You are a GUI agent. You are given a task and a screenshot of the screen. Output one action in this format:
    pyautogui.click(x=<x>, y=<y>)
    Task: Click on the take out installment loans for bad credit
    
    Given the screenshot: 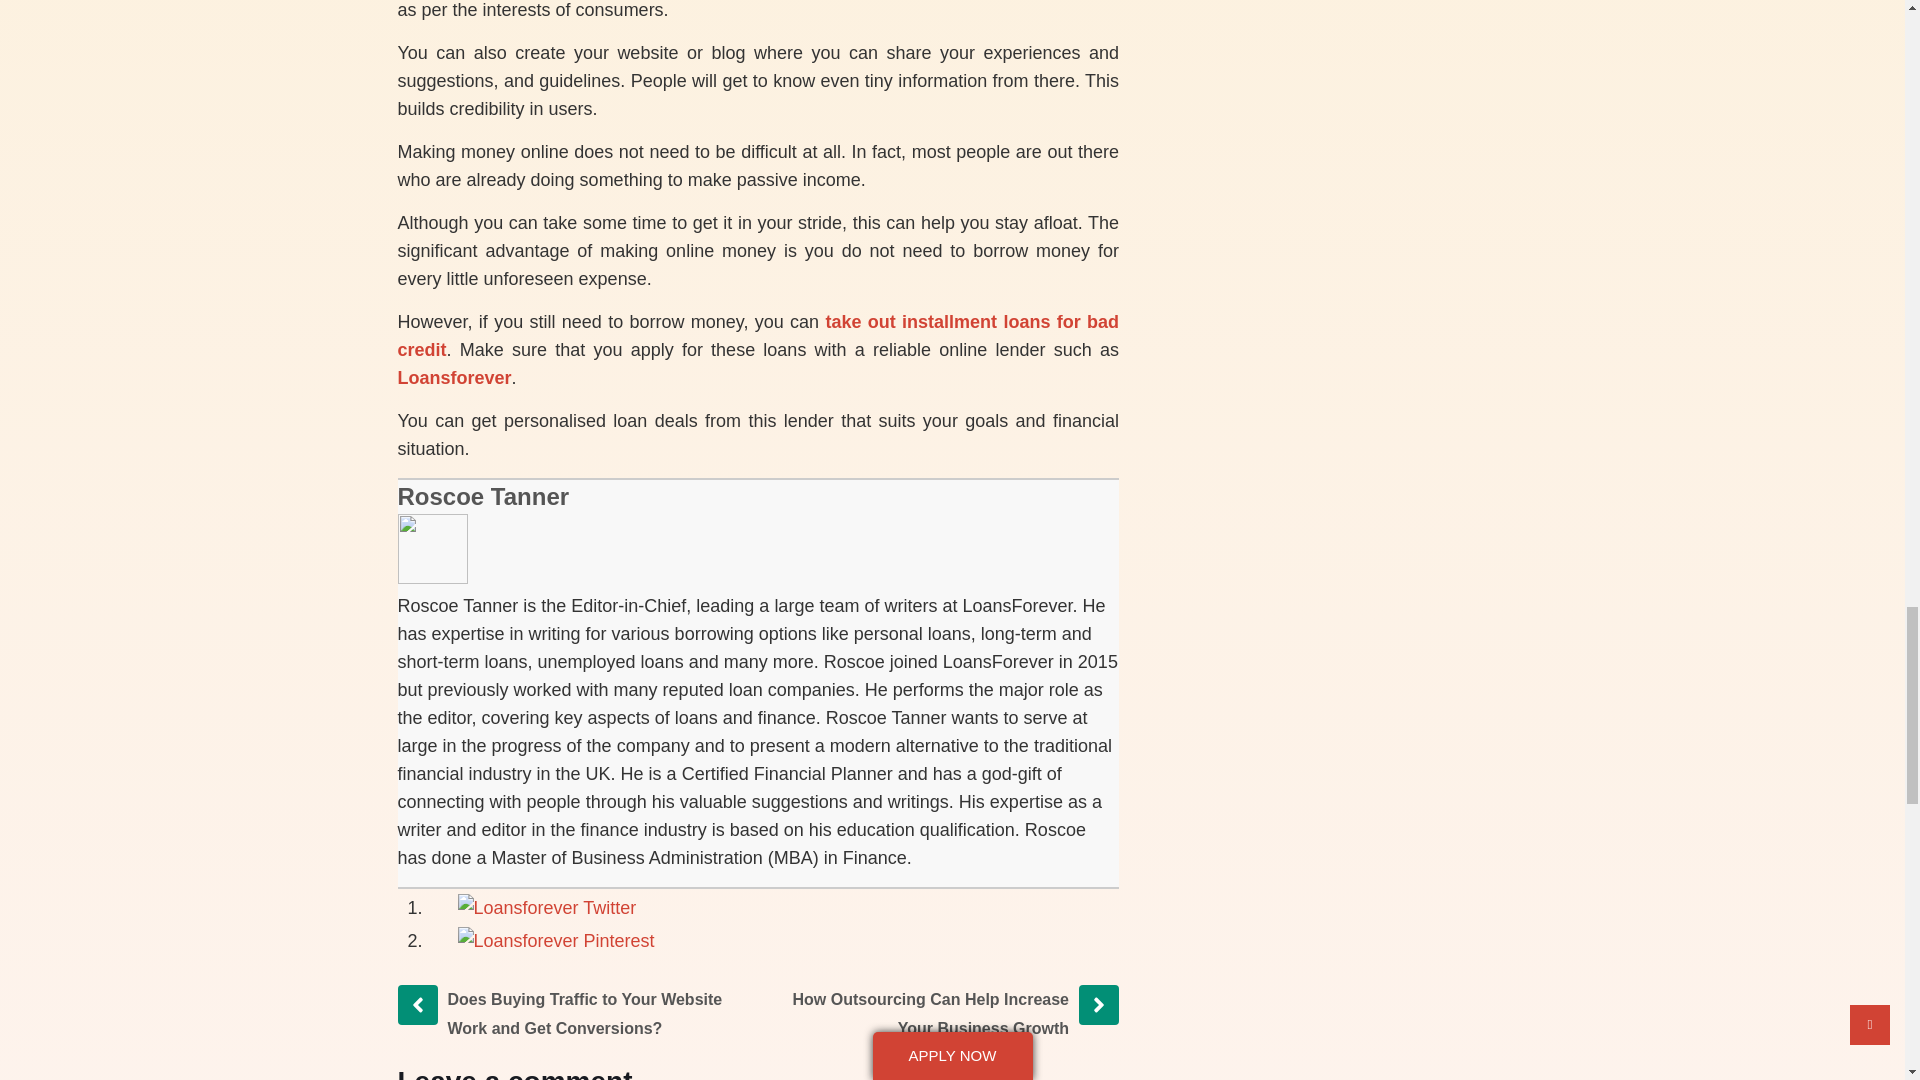 What is the action you would take?
    pyautogui.click(x=758, y=336)
    